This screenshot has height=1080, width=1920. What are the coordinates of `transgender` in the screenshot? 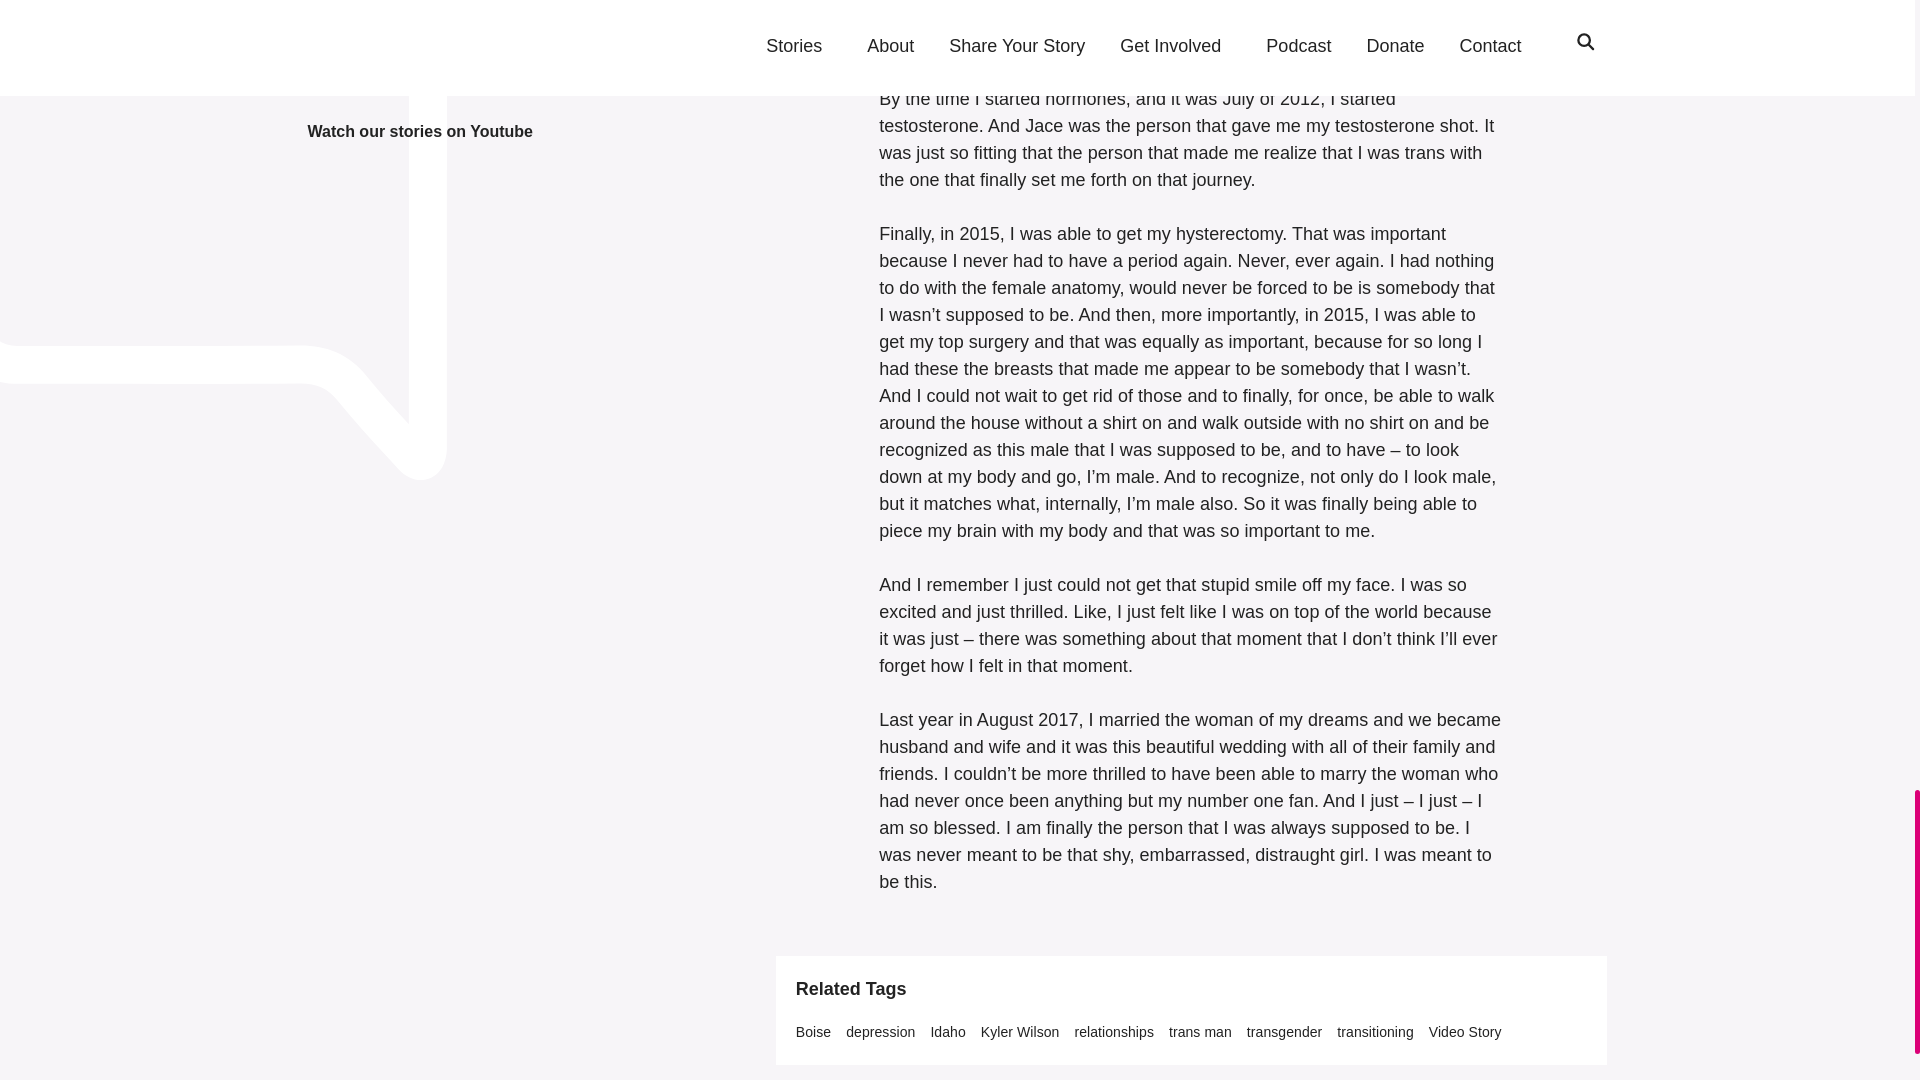 It's located at (1284, 1032).